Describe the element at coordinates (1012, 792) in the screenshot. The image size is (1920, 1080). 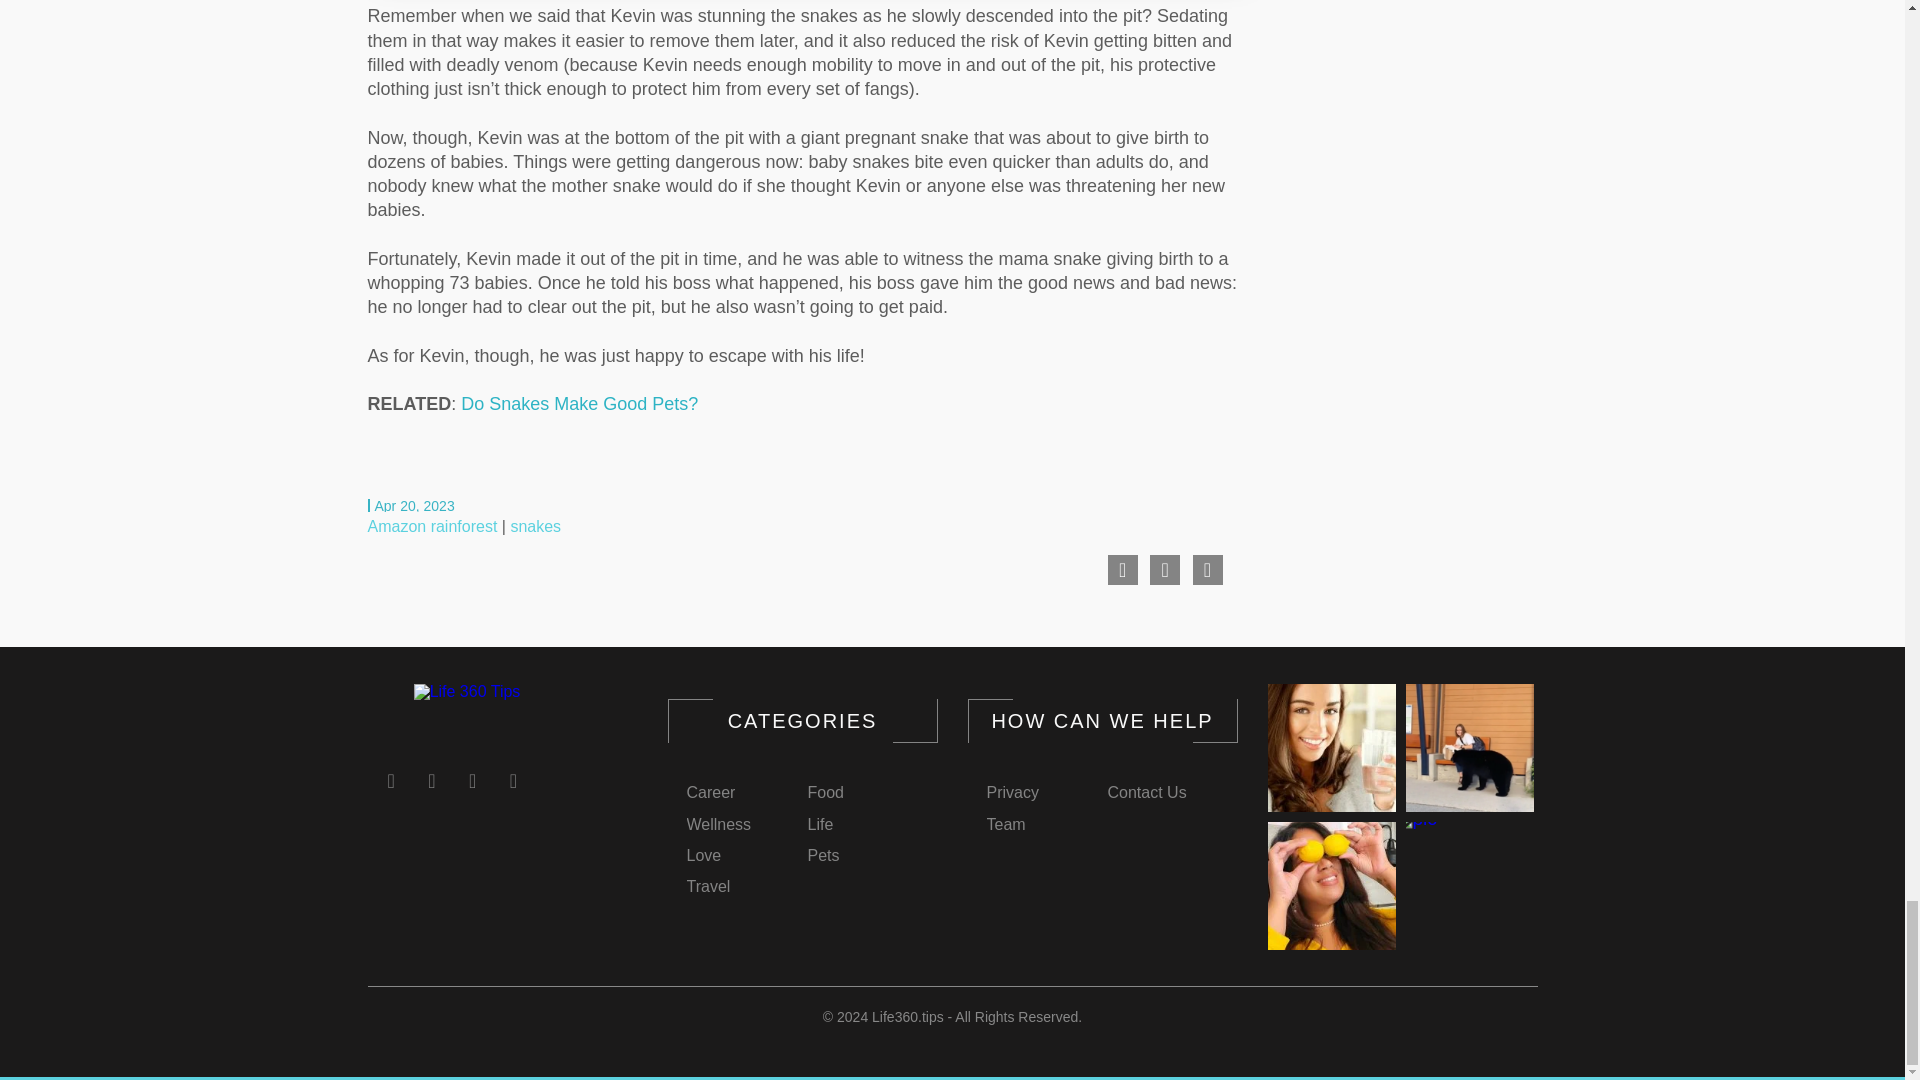
I see `Privacy` at that location.